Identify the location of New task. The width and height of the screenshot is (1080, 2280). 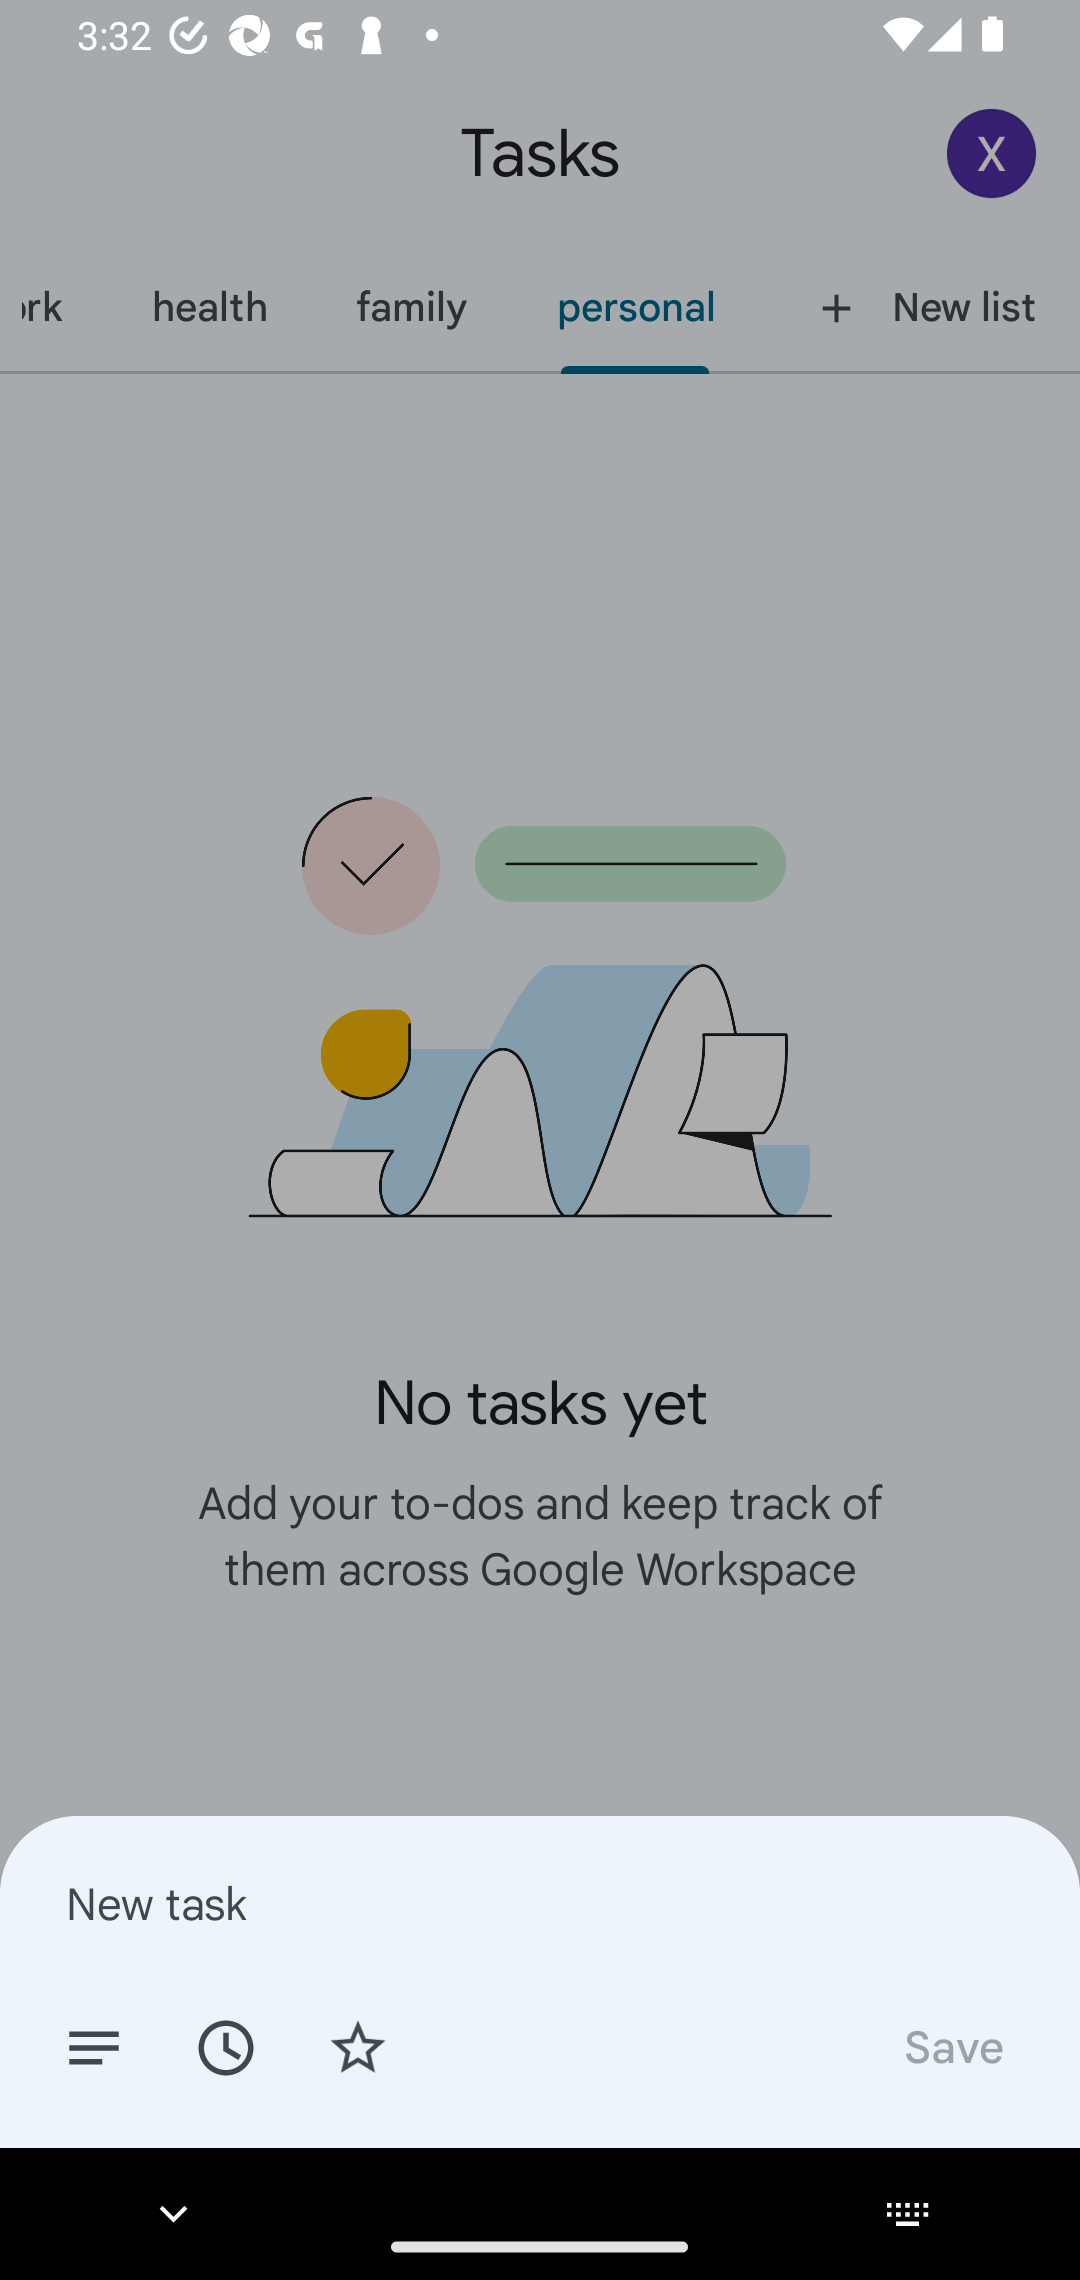
(540, 1903).